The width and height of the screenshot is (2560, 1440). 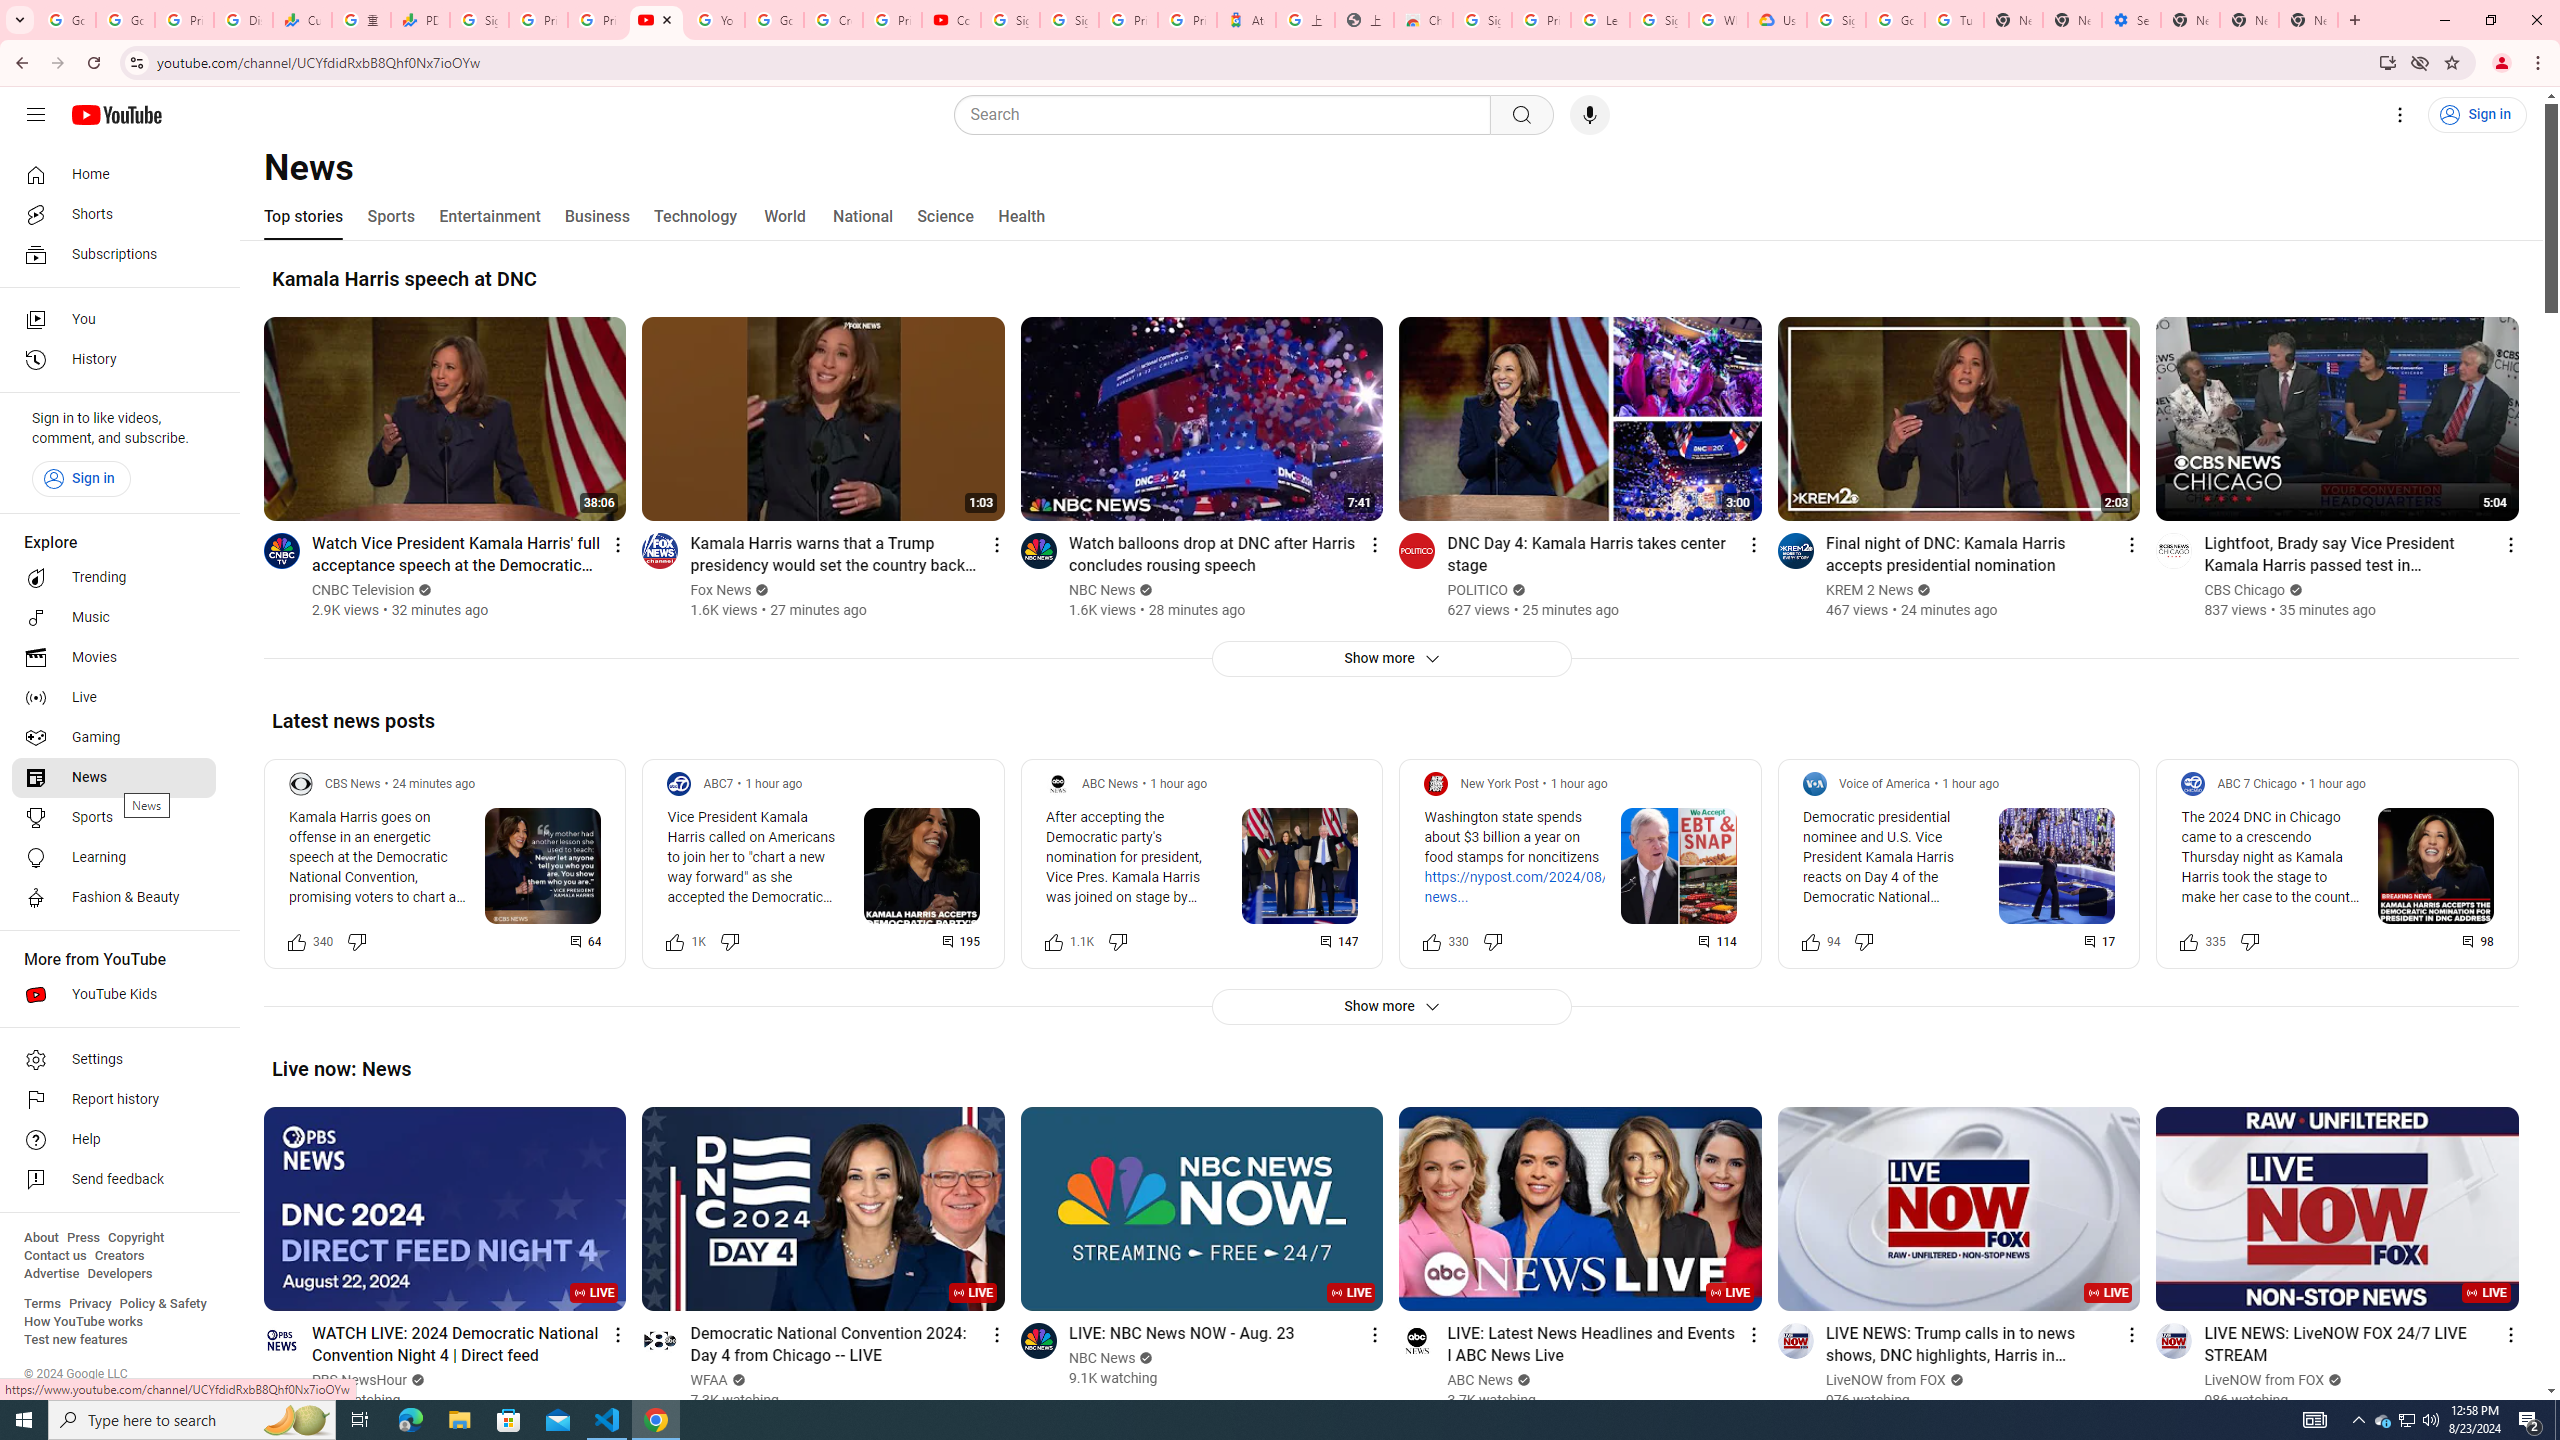 What do you see at coordinates (114, 578) in the screenshot?
I see `Trending` at bounding box center [114, 578].